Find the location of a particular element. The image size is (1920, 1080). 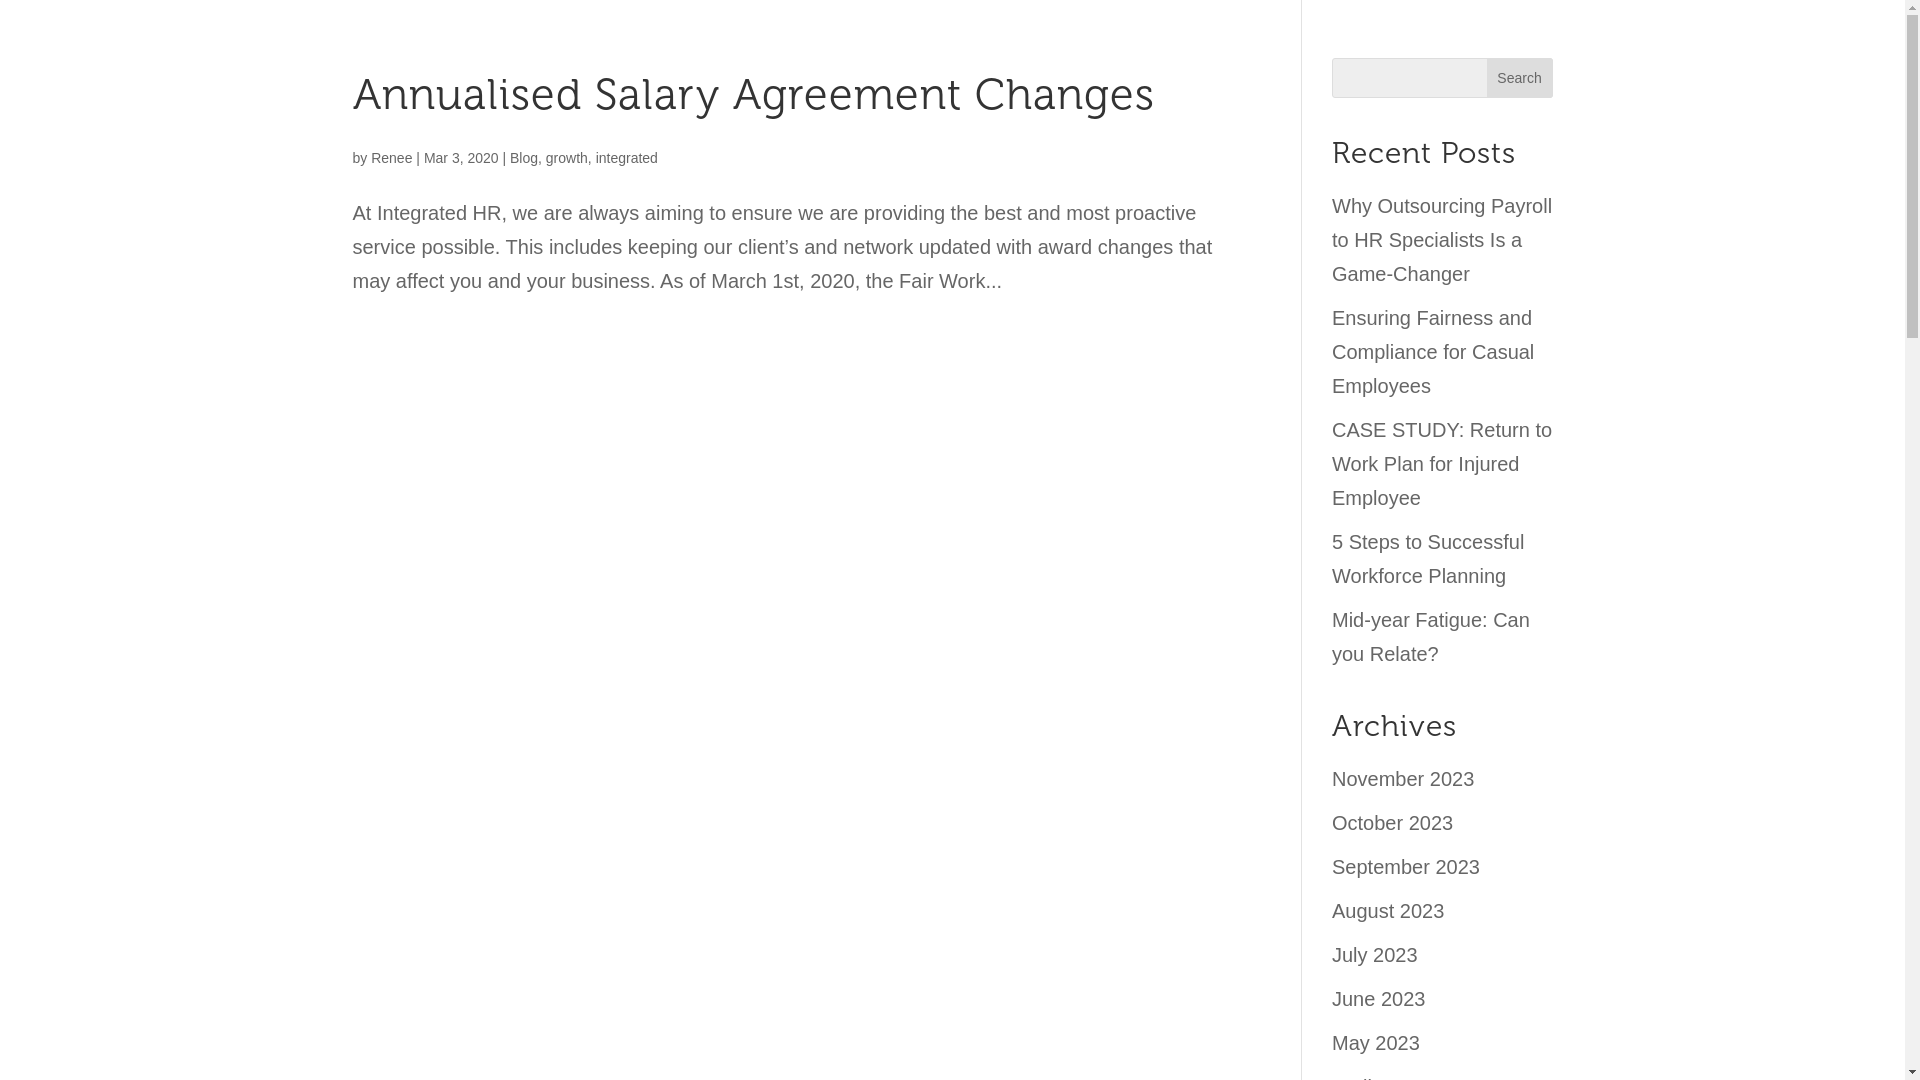

August 2023 is located at coordinates (1388, 911).